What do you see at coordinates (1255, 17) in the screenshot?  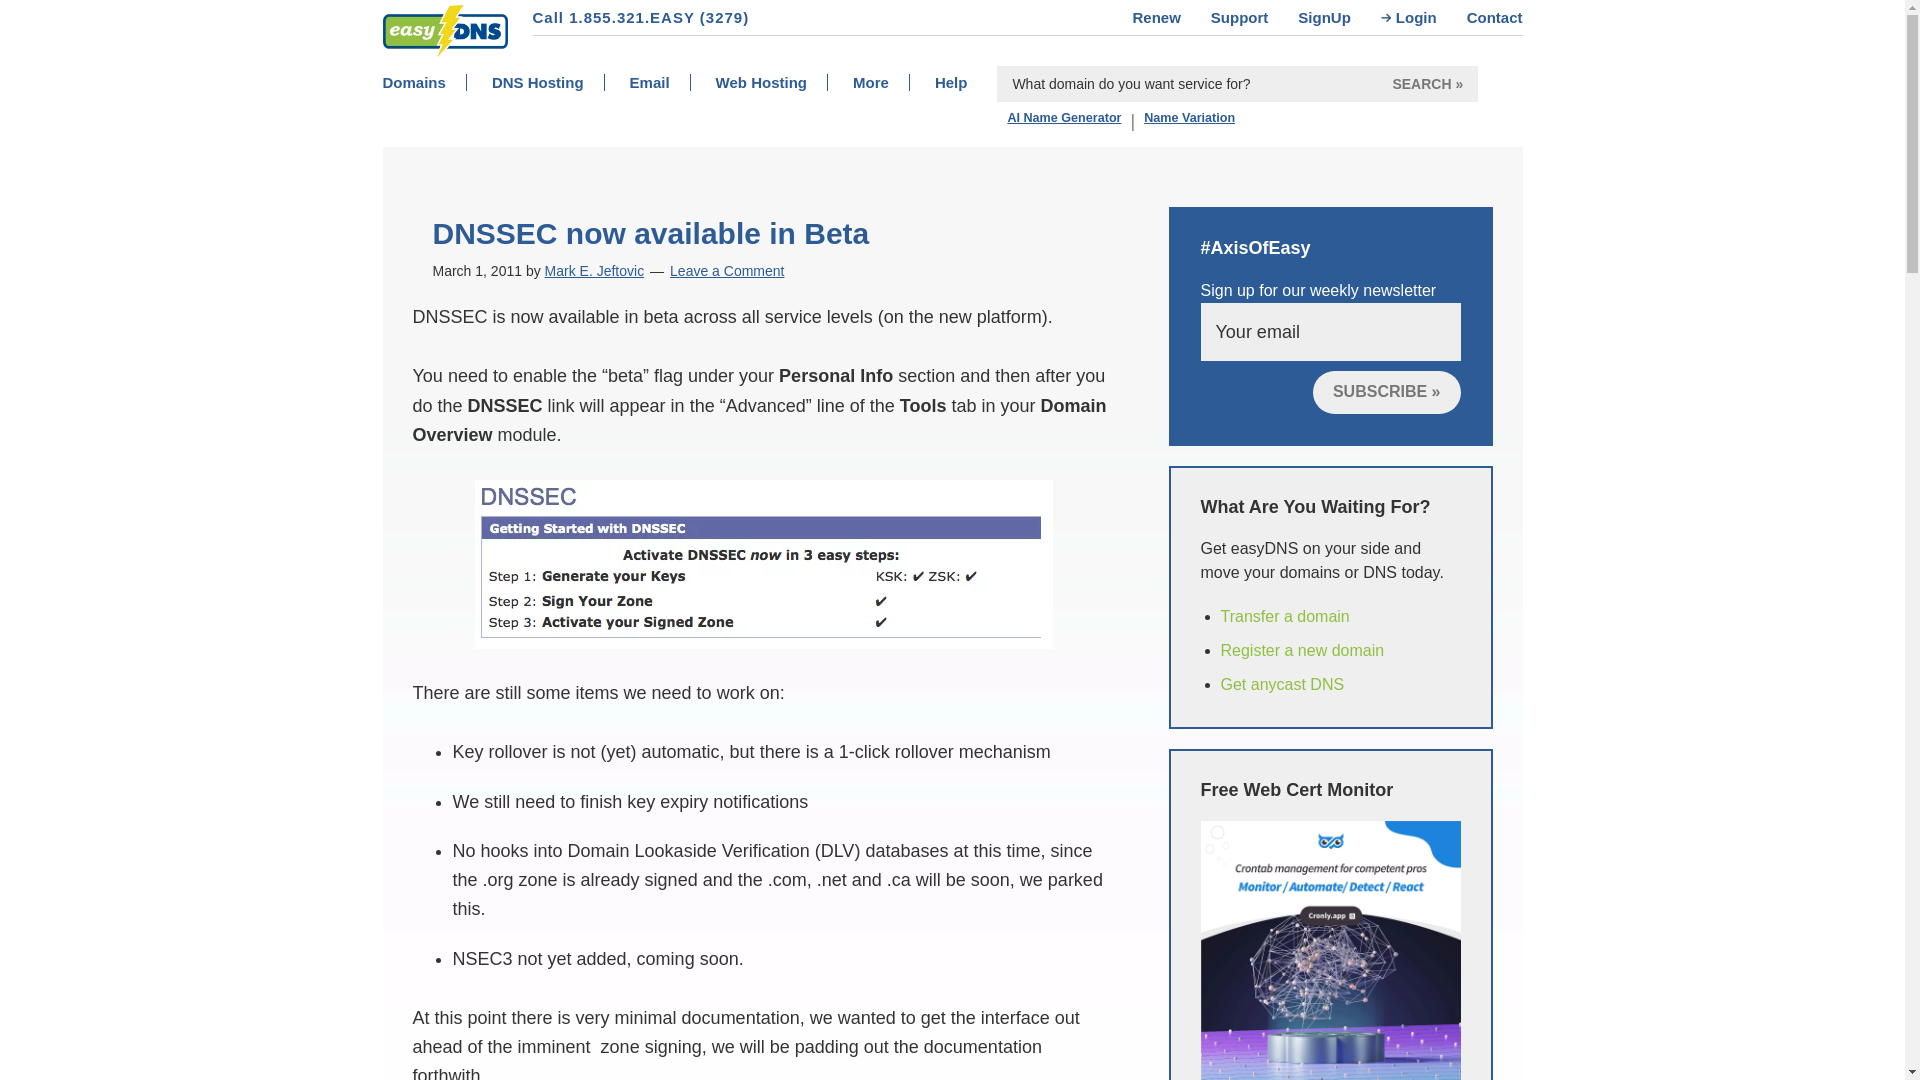 I see `Support` at bounding box center [1255, 17].